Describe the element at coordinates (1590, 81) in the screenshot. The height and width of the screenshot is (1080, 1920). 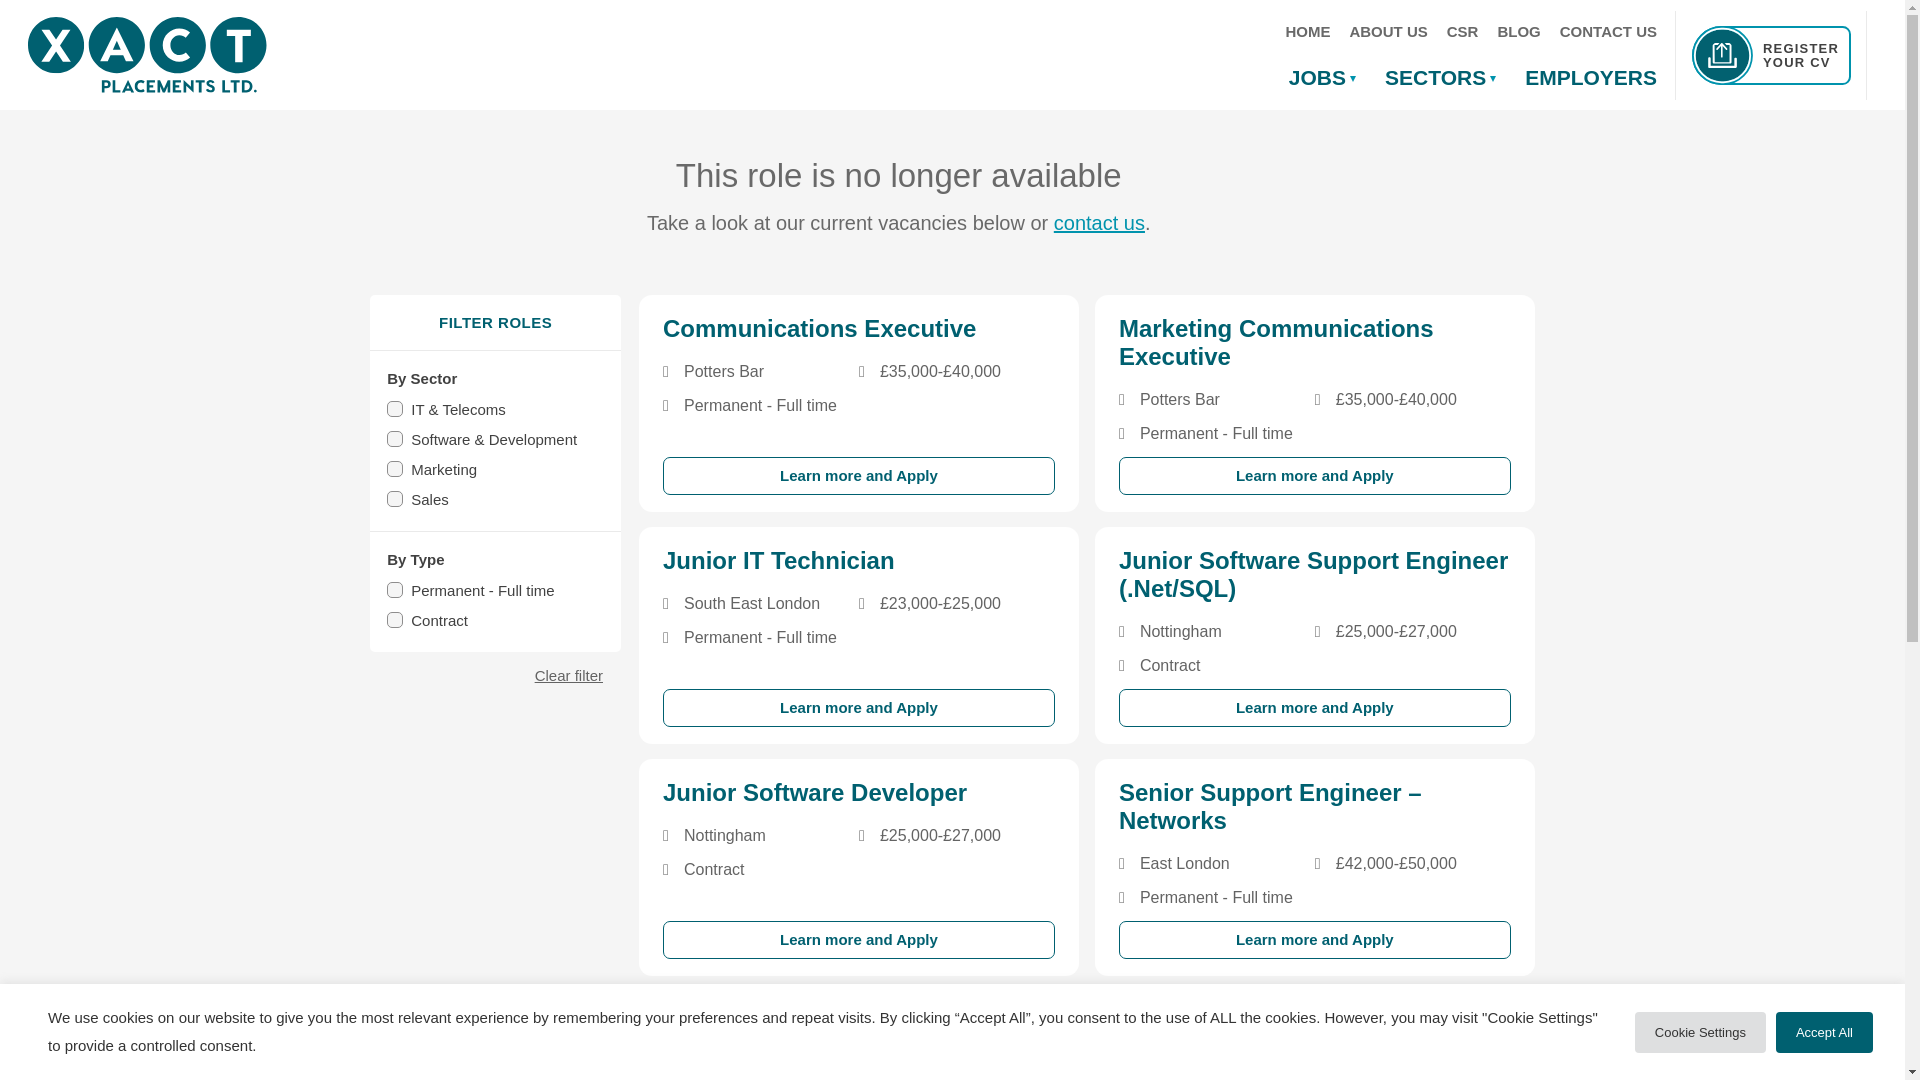
I see `EMPLOYERS` at that location.